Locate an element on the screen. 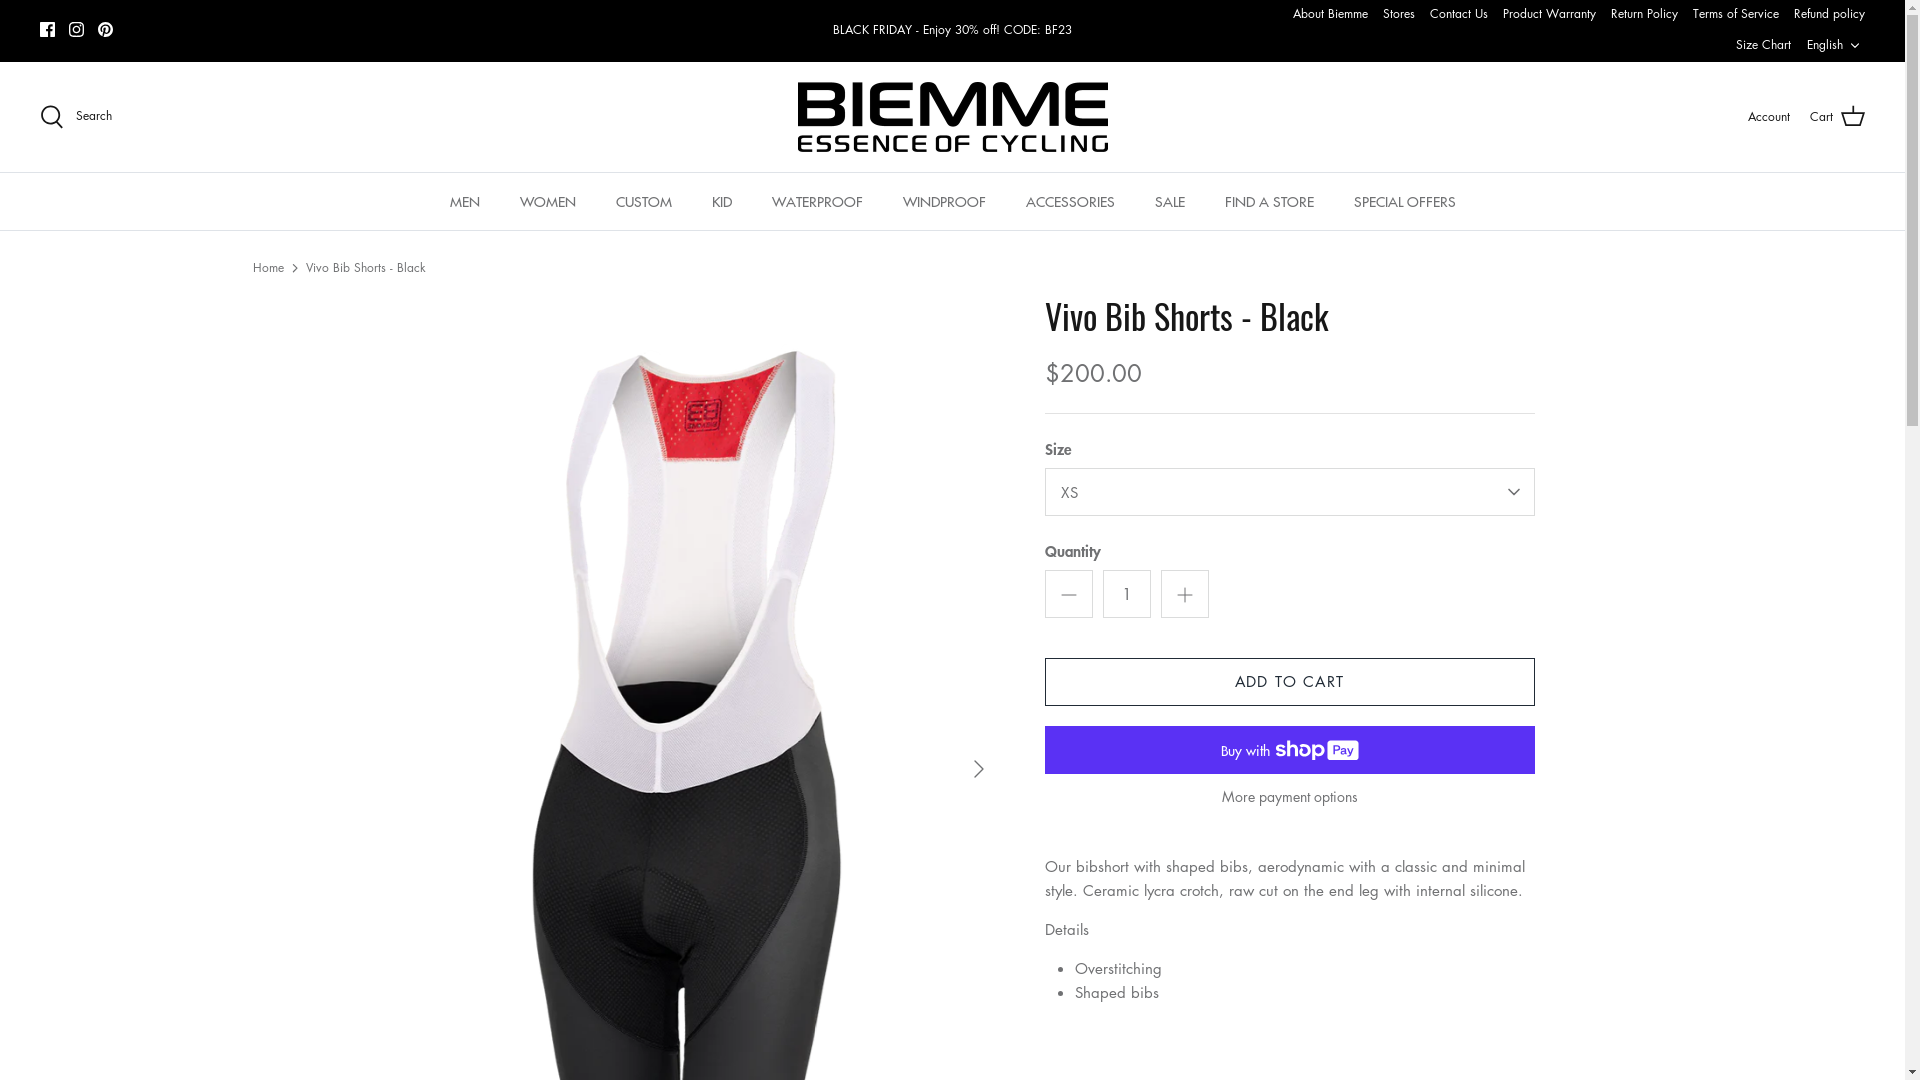 The height and width of the screenshot is (1080, 1920). Terms of Service is located at coordinates (1736, 14).